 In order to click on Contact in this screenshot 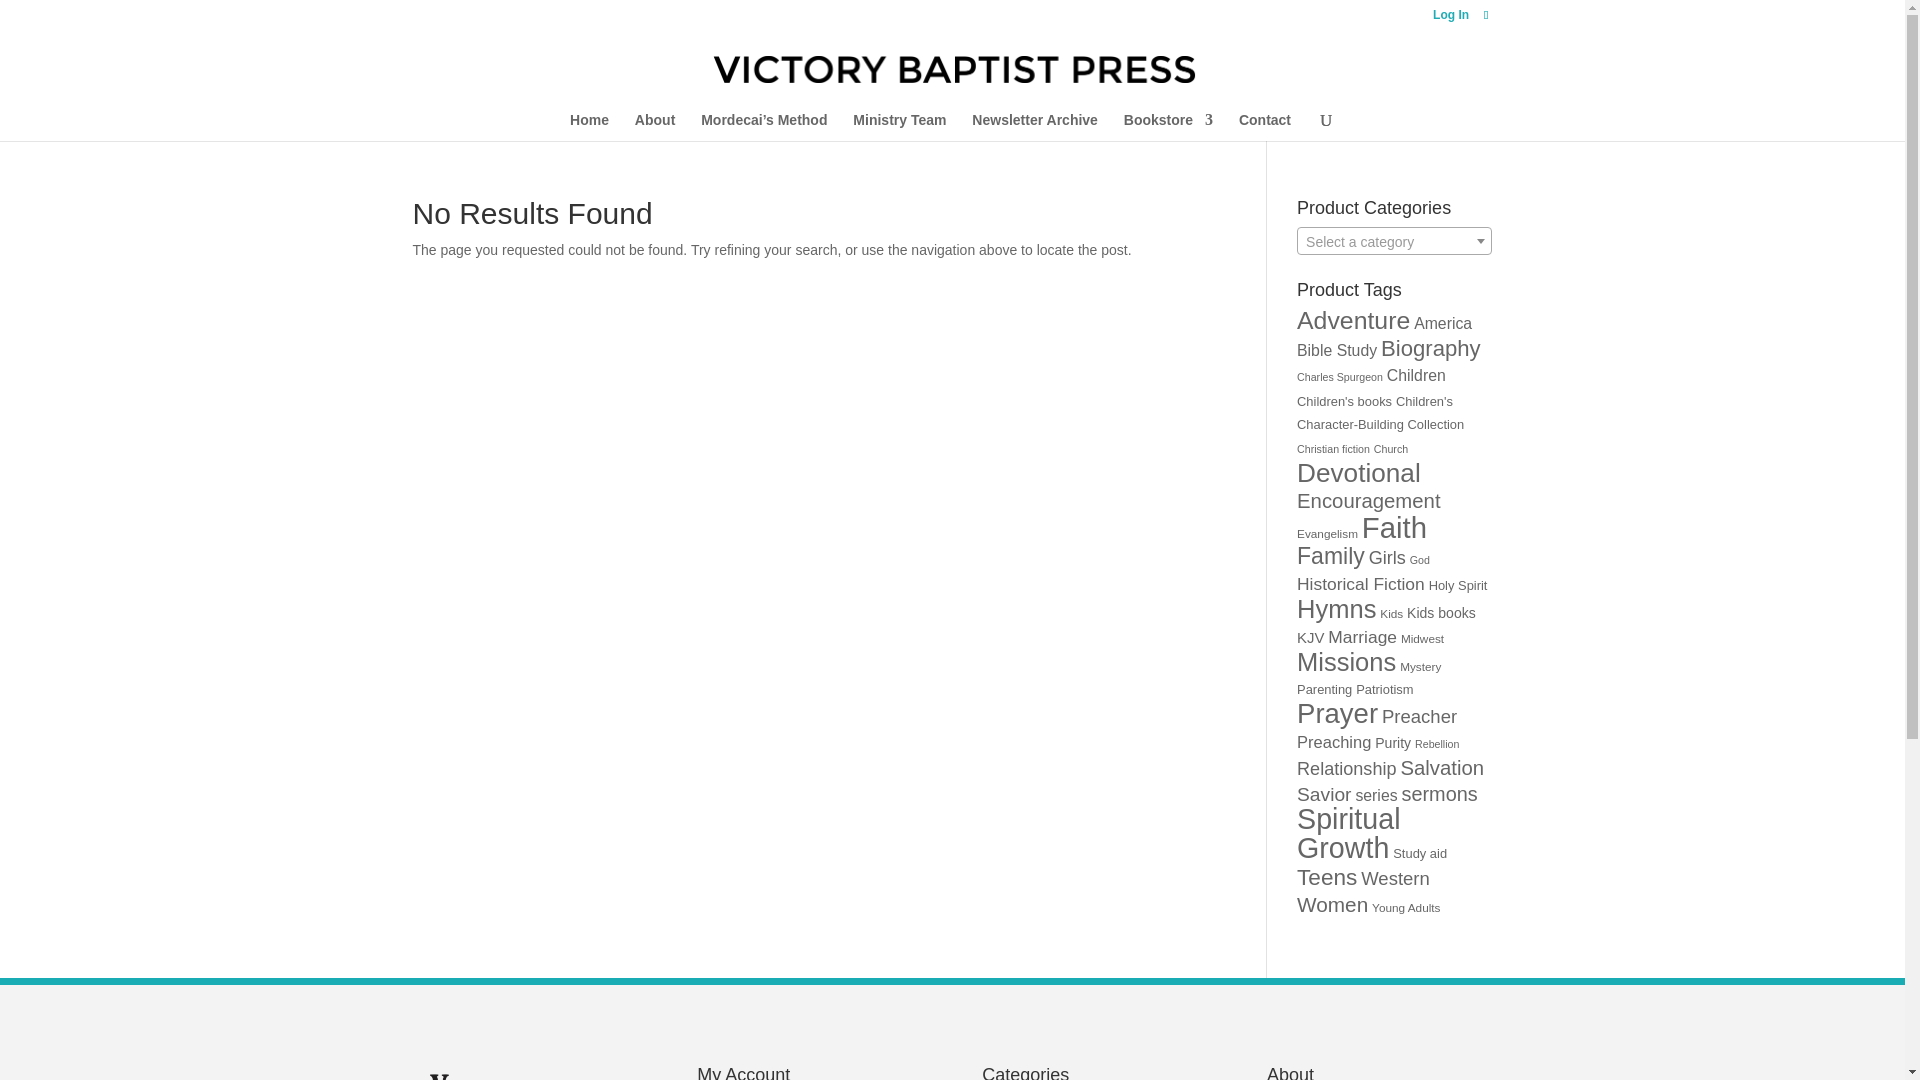, I will do `click(1264, 127)`.